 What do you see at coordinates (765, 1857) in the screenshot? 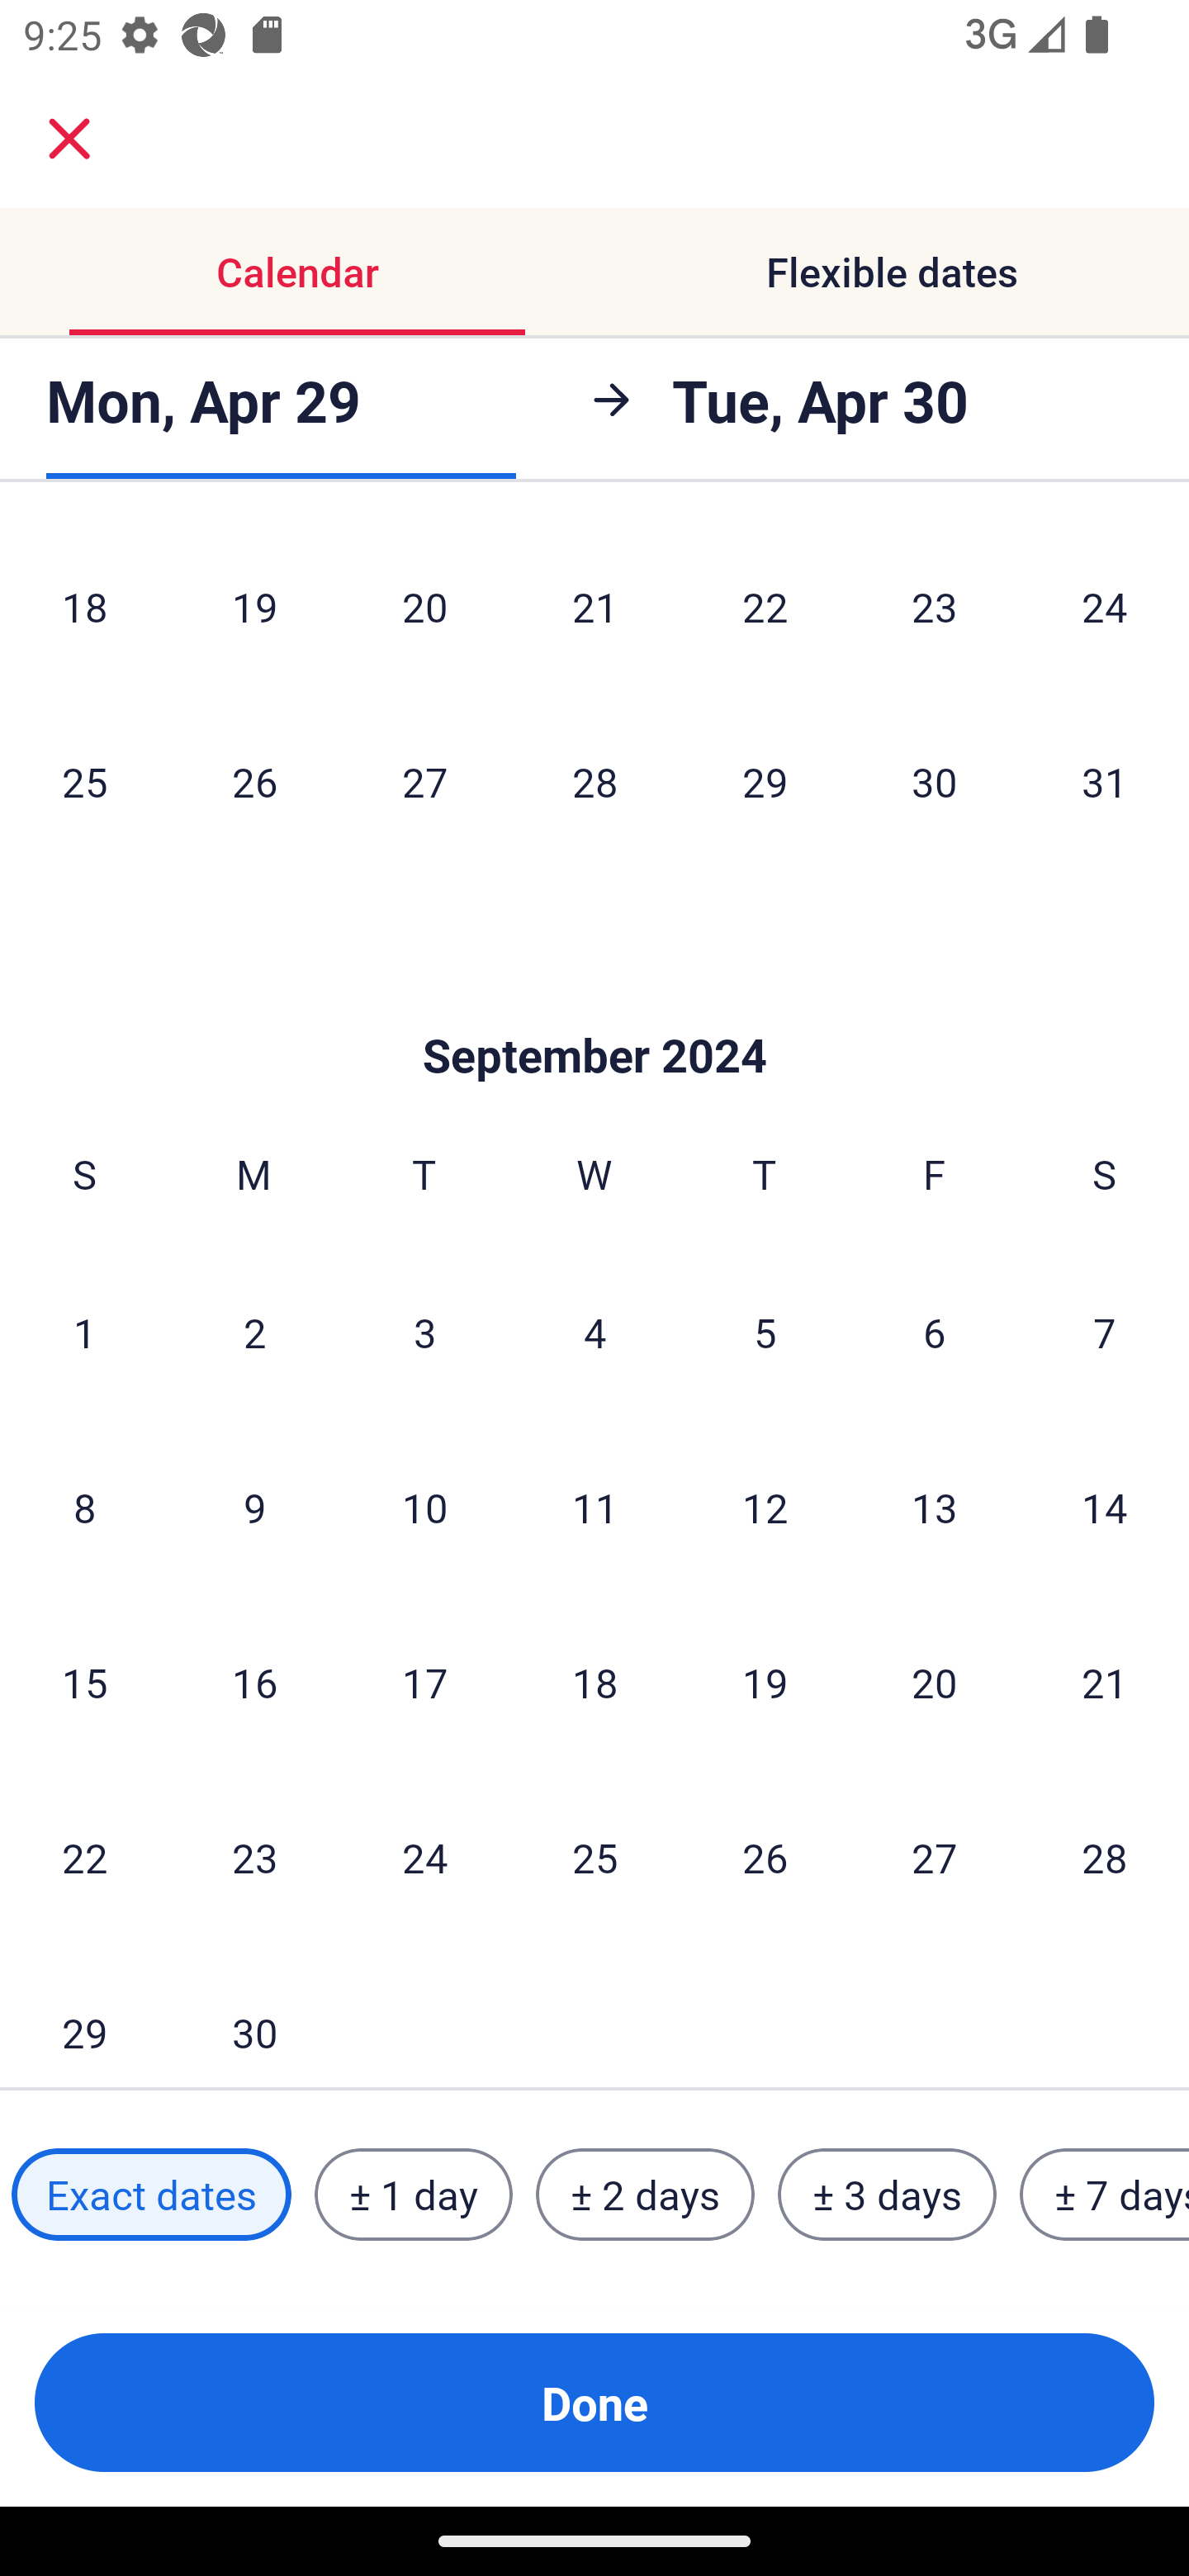
I see `26 Thursday, September 26, 2024` at bounding box center [765, 1857].